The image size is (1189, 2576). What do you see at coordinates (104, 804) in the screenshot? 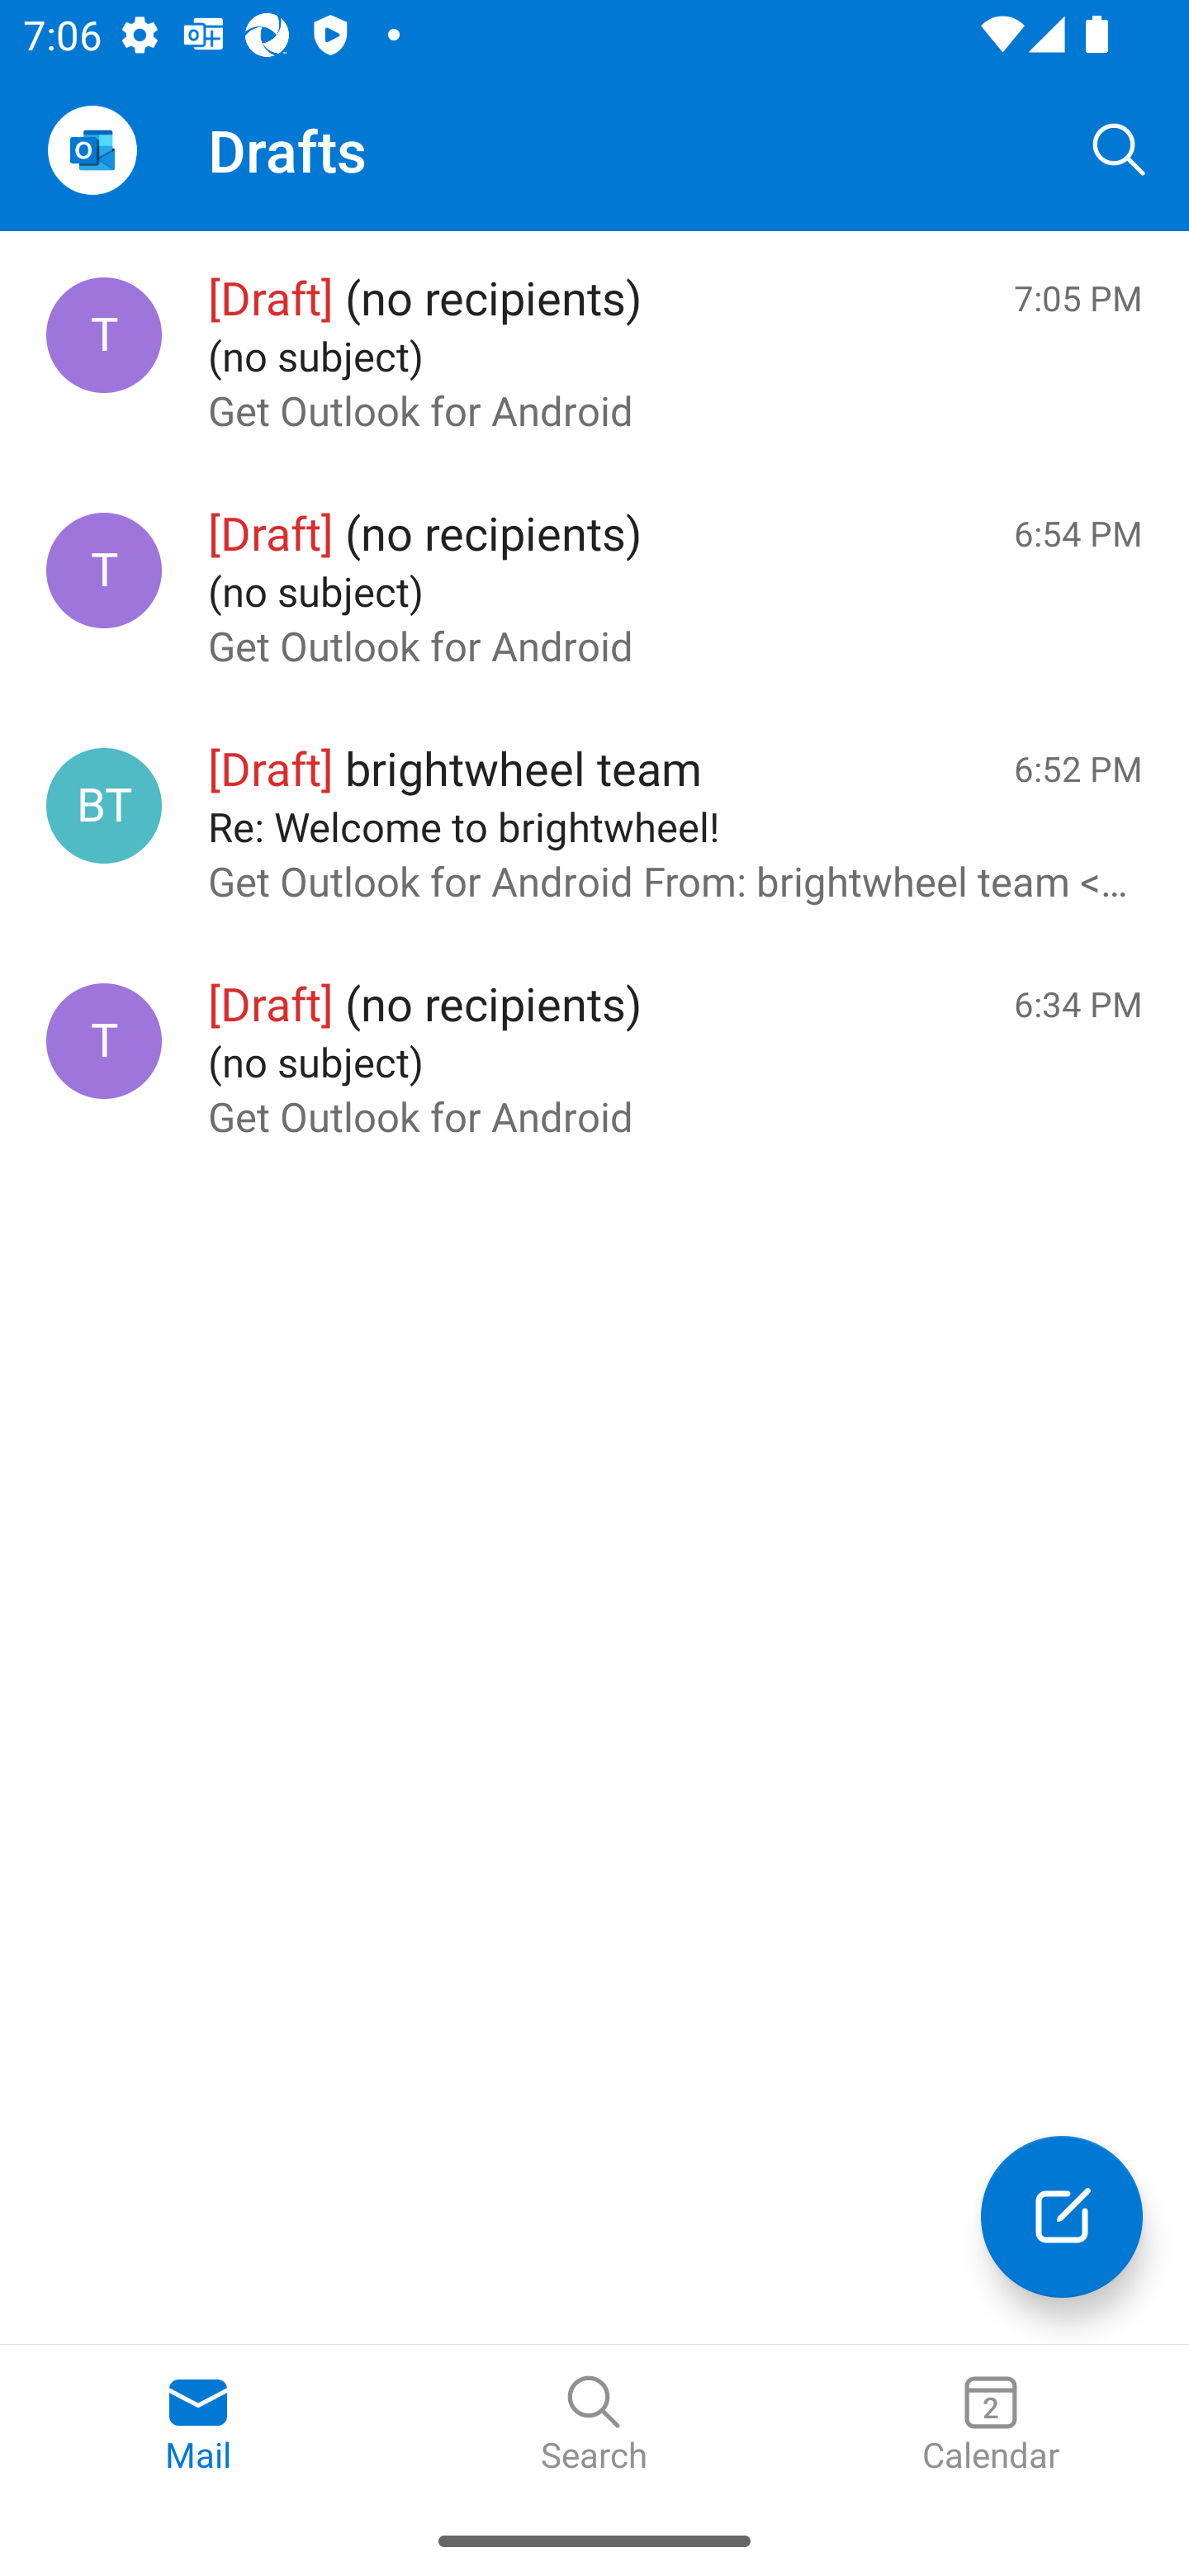
I see `brightwheel team, testappium001@outlook.com` at bounding box center [104, 804].